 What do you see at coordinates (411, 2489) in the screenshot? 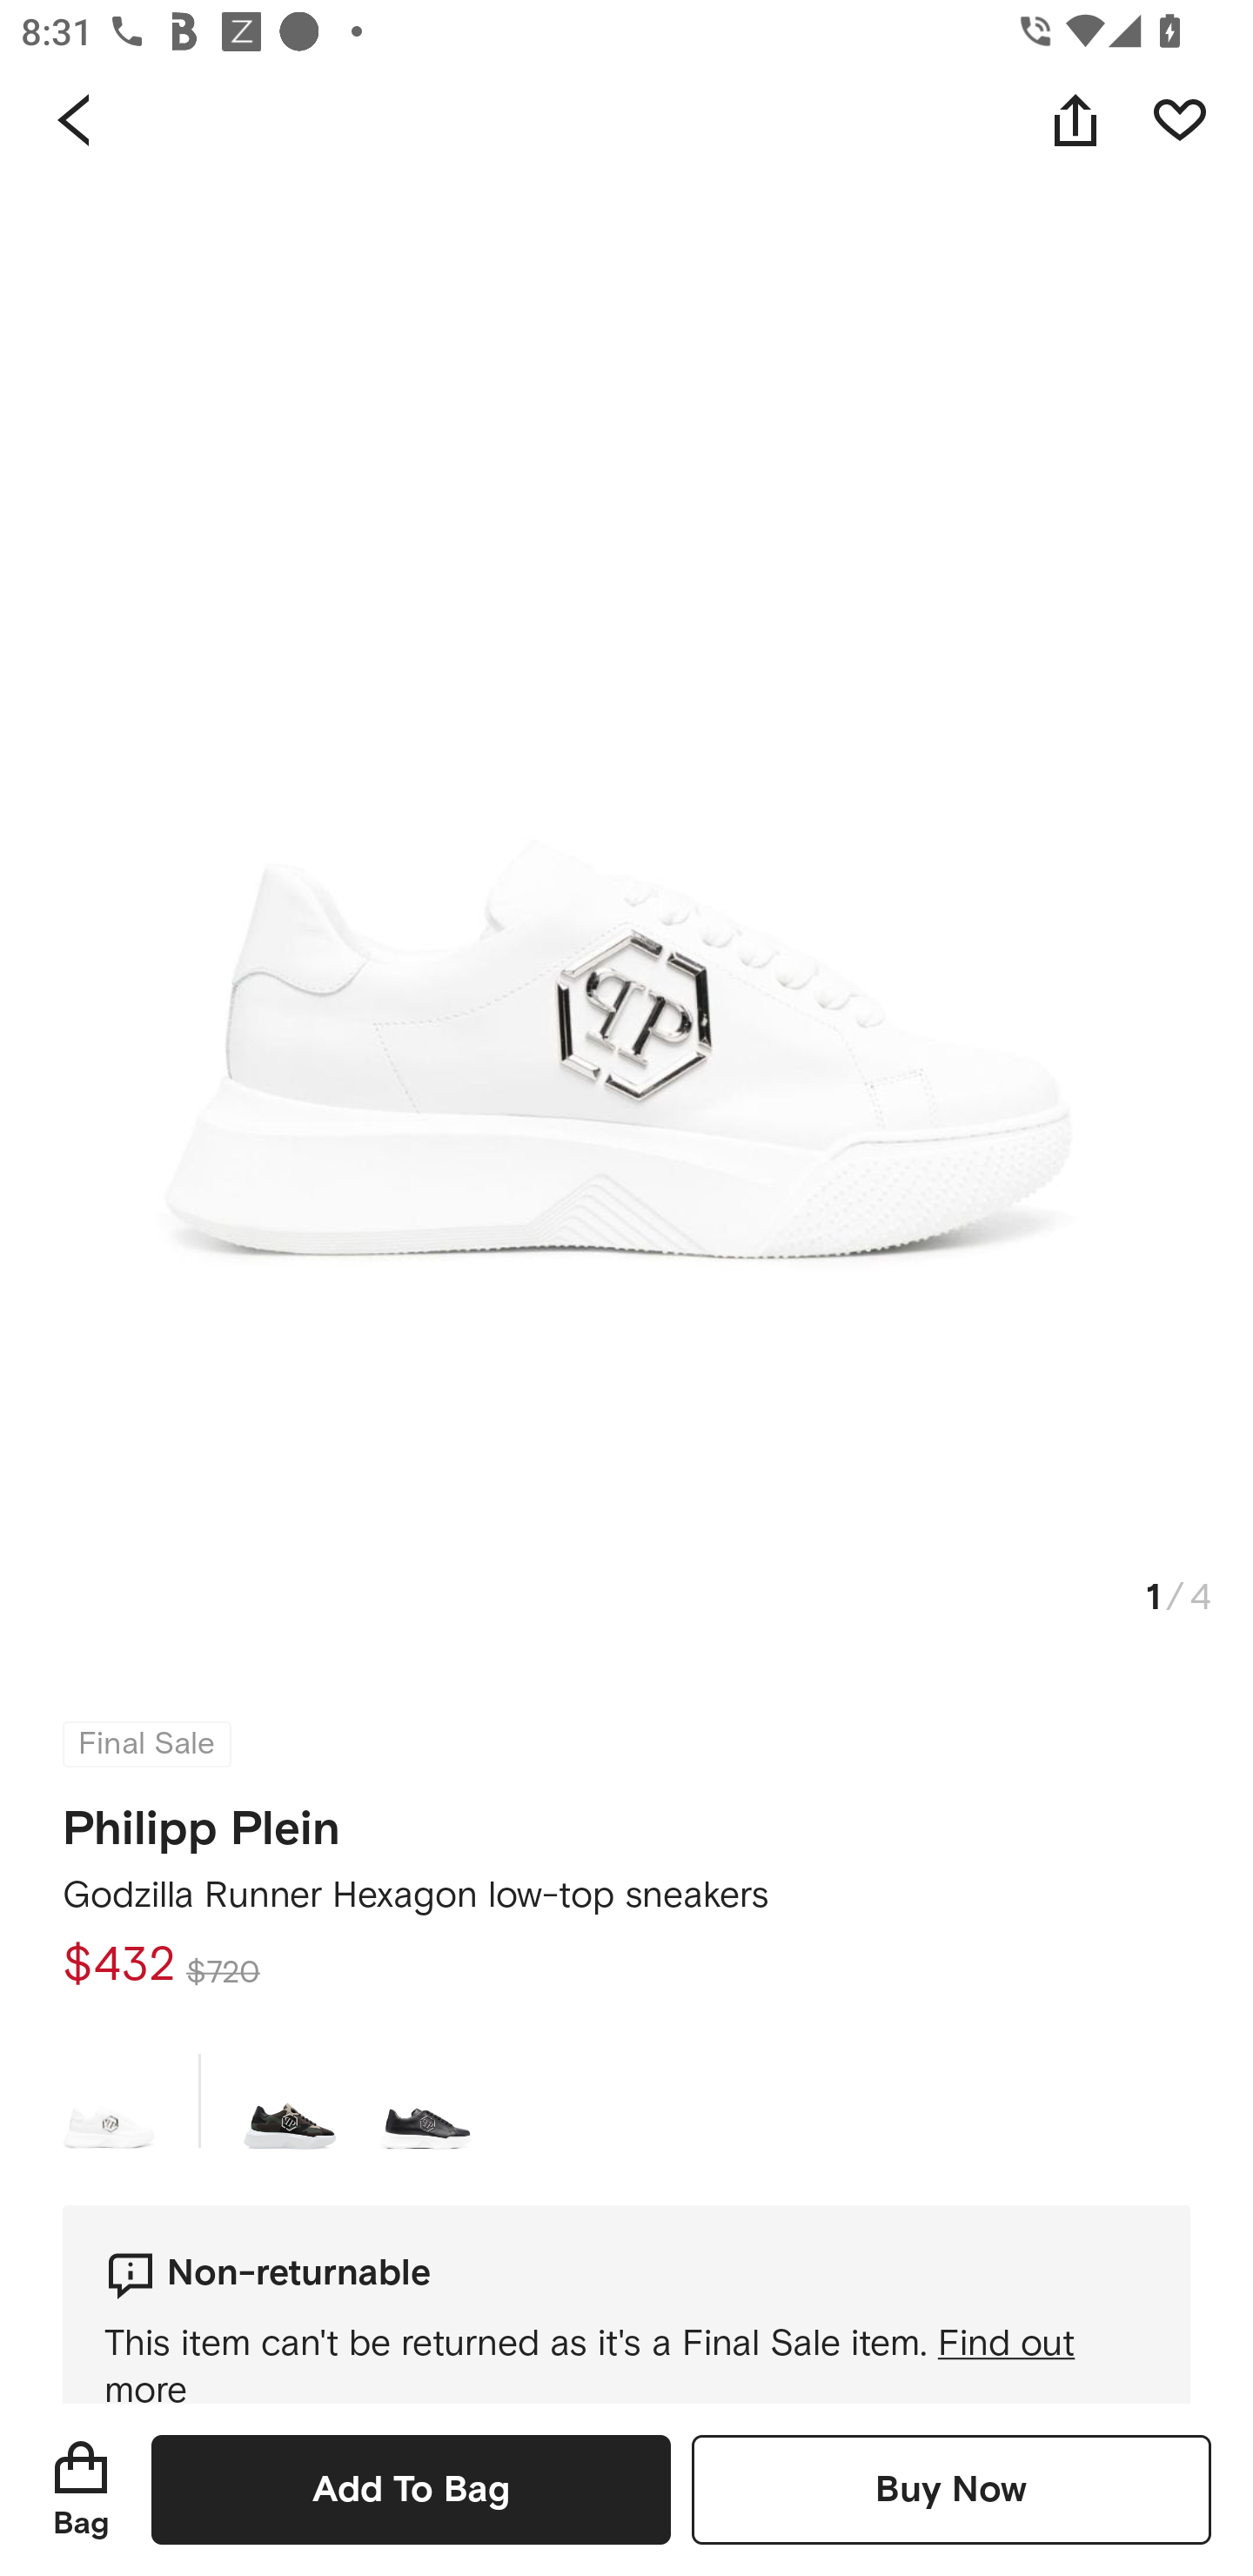
I see `Add To Bag` at bounding box center [411, 2489].